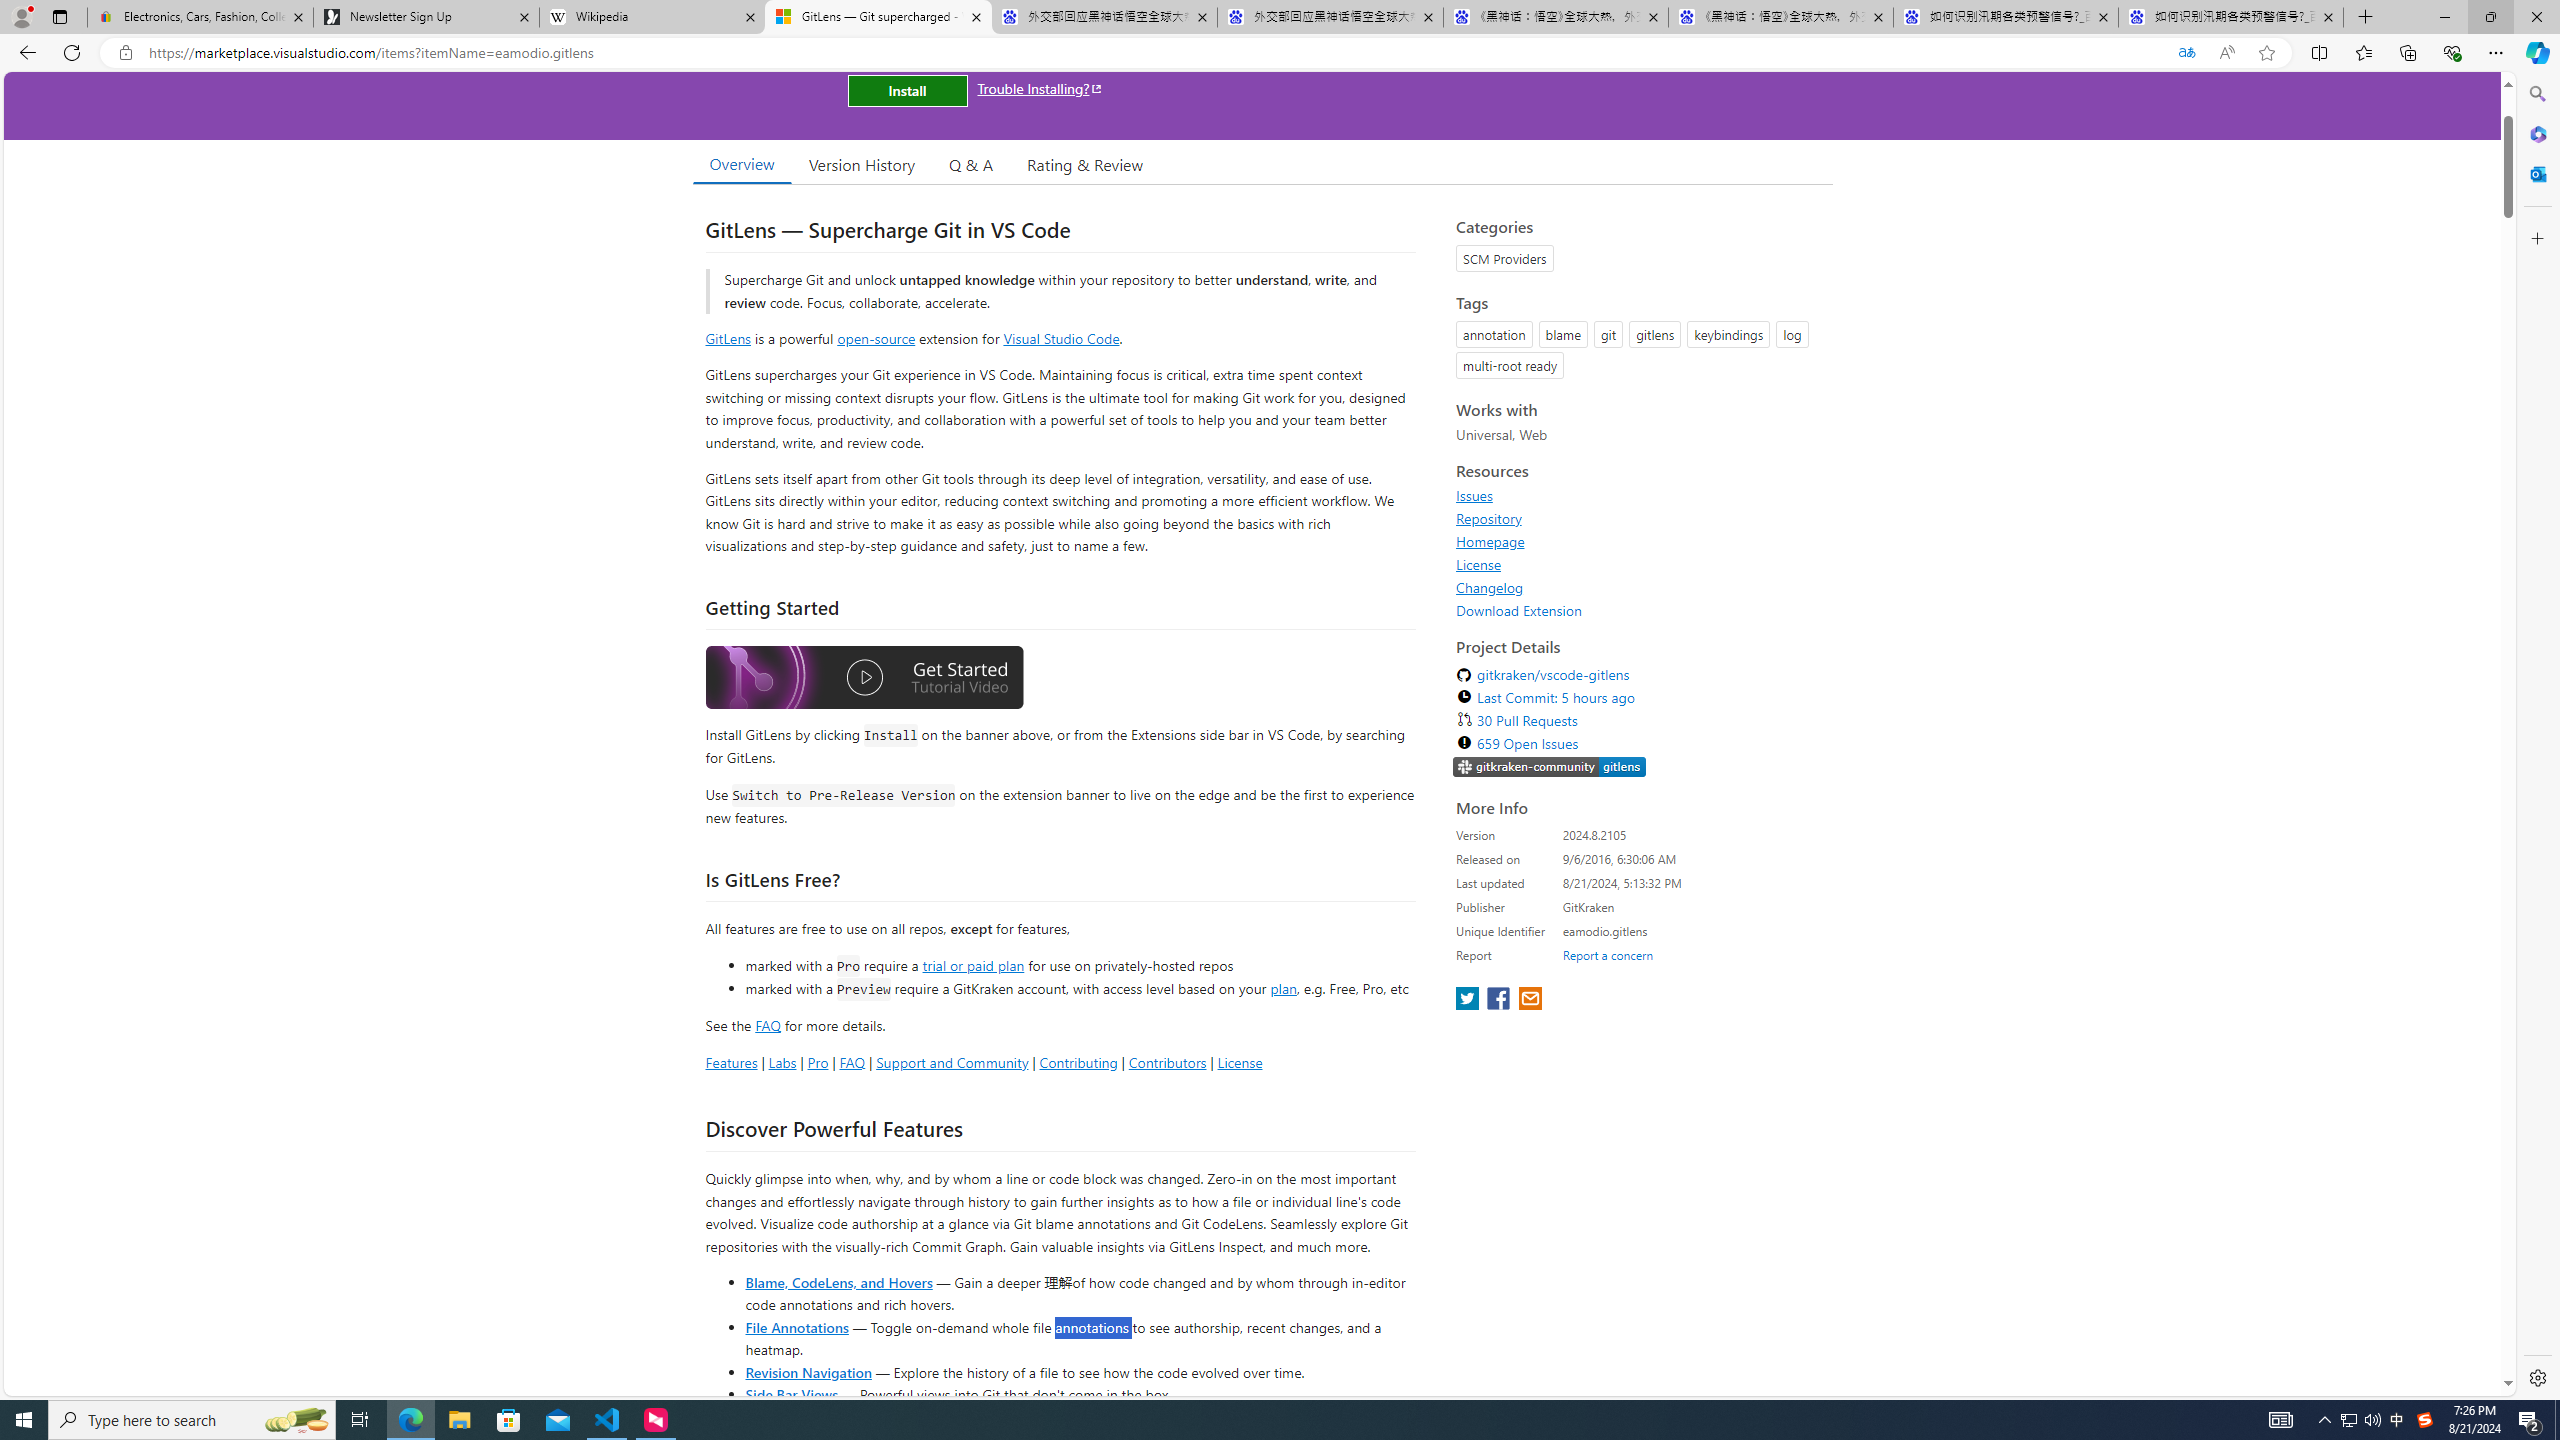 Image resolution: width=2560 pixels, height=1440 pixels. What do you see at coordinates (852, 1062) in the screenshot?
I see `FAQ` at bounding box center [852, 1062].